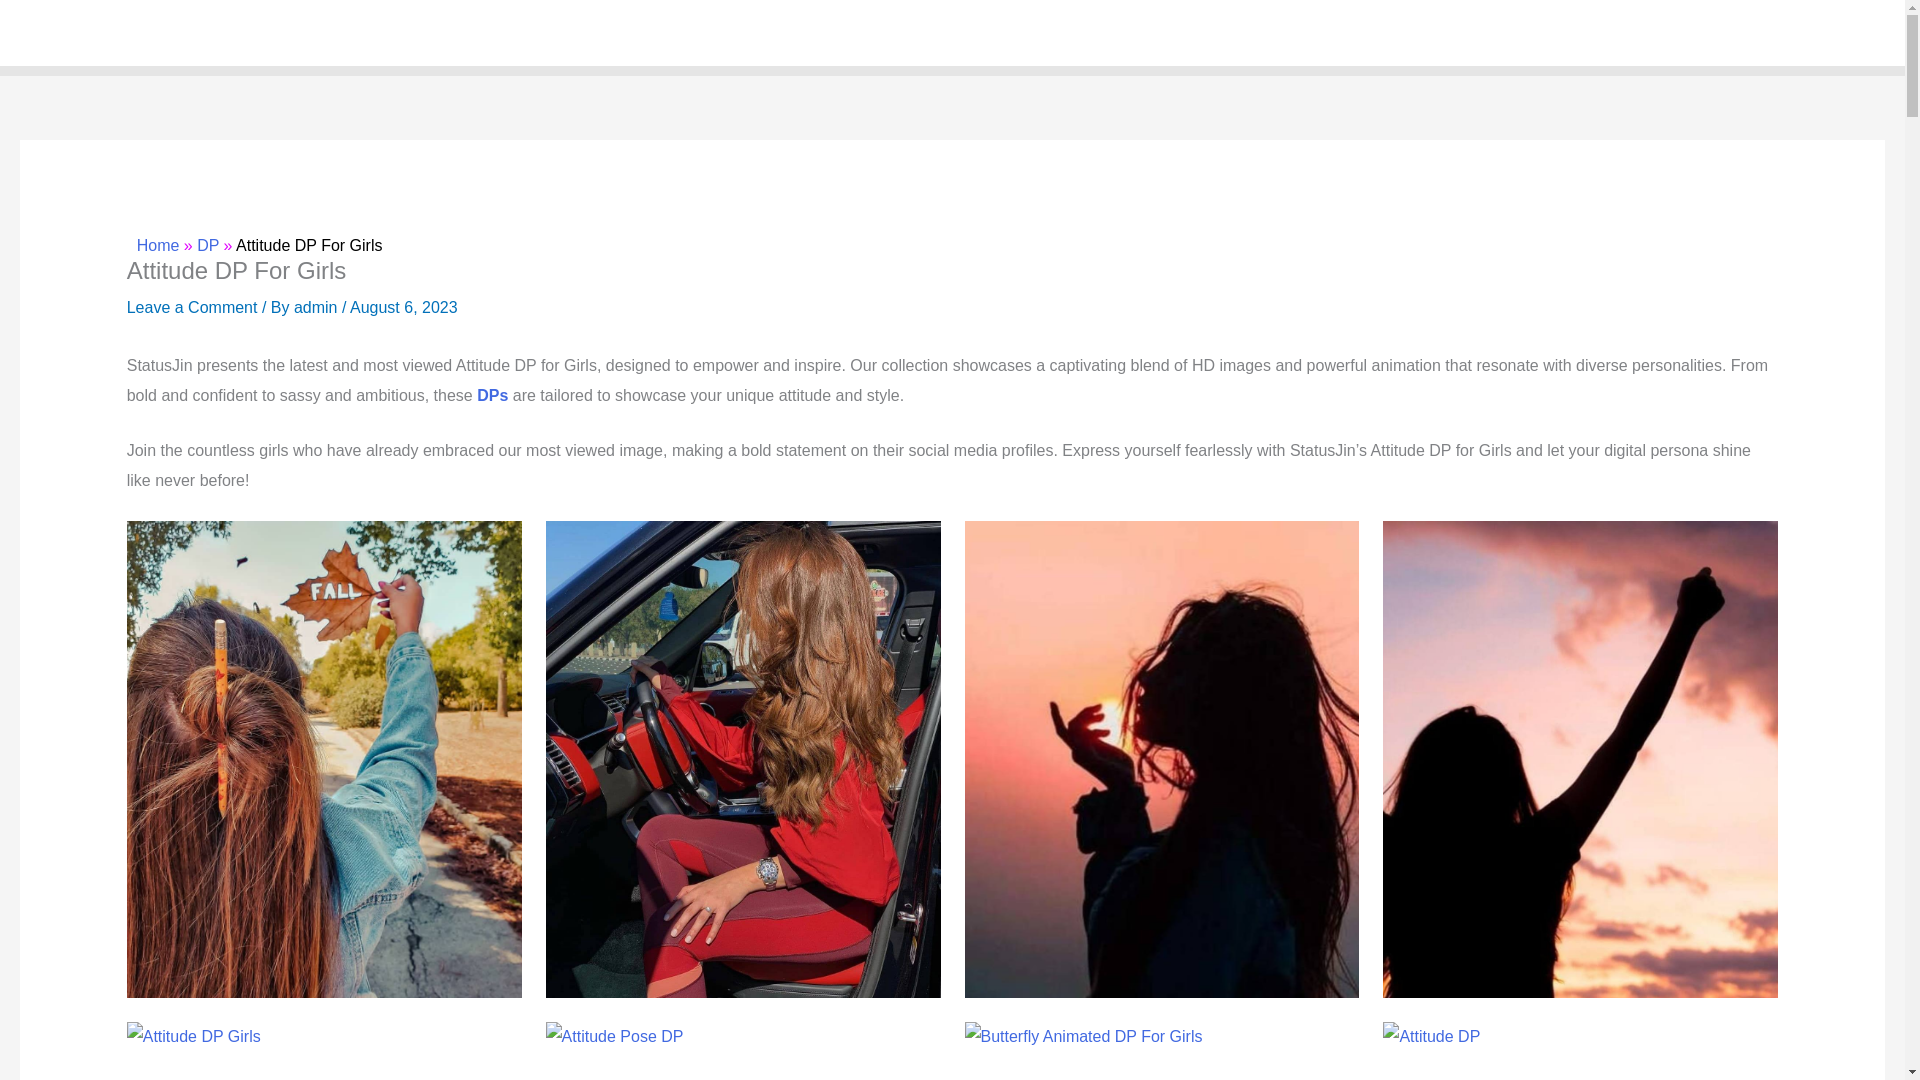  What do you see at coordinates (492, 394) in the screenshot?
I see `DPs` at bounding box center [492, 394].